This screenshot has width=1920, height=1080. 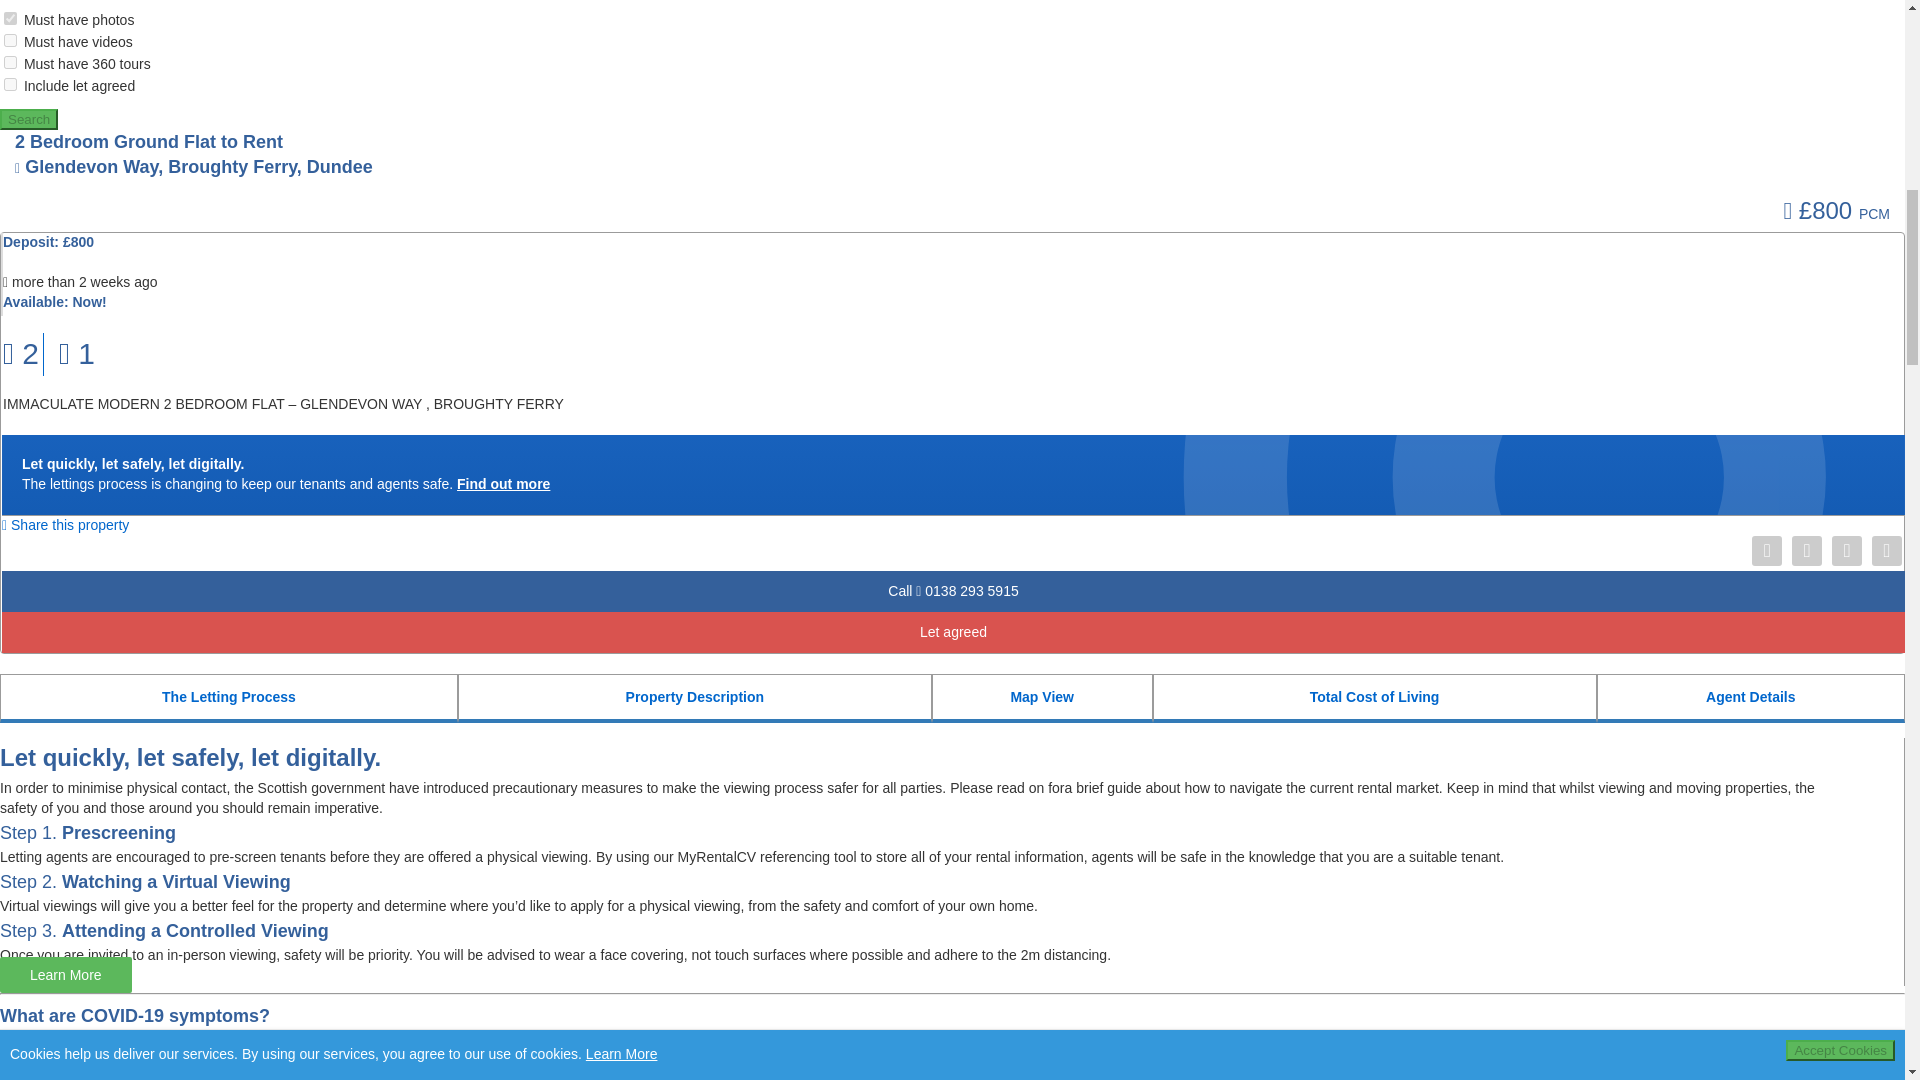 What do you see at coordinates (20, 354) in the screenshot?
I see `2` at bounding box center [20, 354].